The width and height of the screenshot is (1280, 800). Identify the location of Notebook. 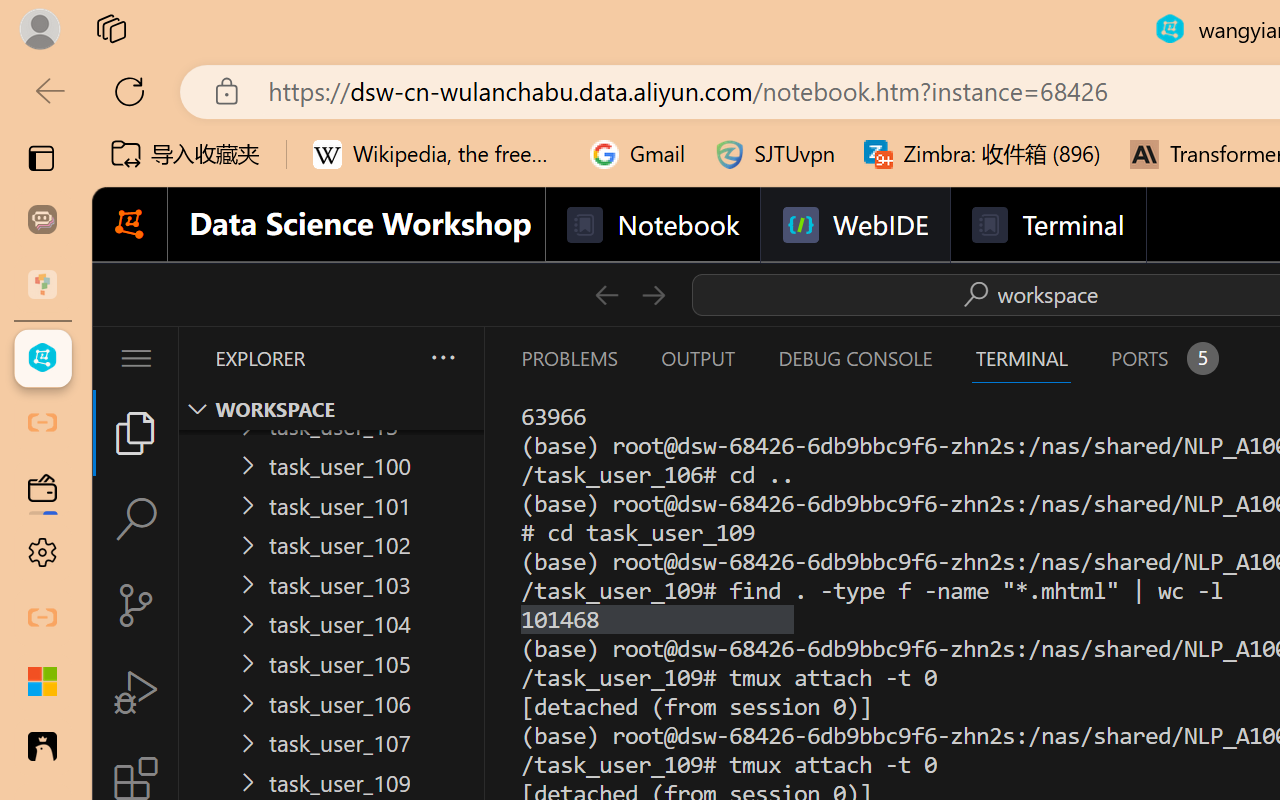
(652, 225).